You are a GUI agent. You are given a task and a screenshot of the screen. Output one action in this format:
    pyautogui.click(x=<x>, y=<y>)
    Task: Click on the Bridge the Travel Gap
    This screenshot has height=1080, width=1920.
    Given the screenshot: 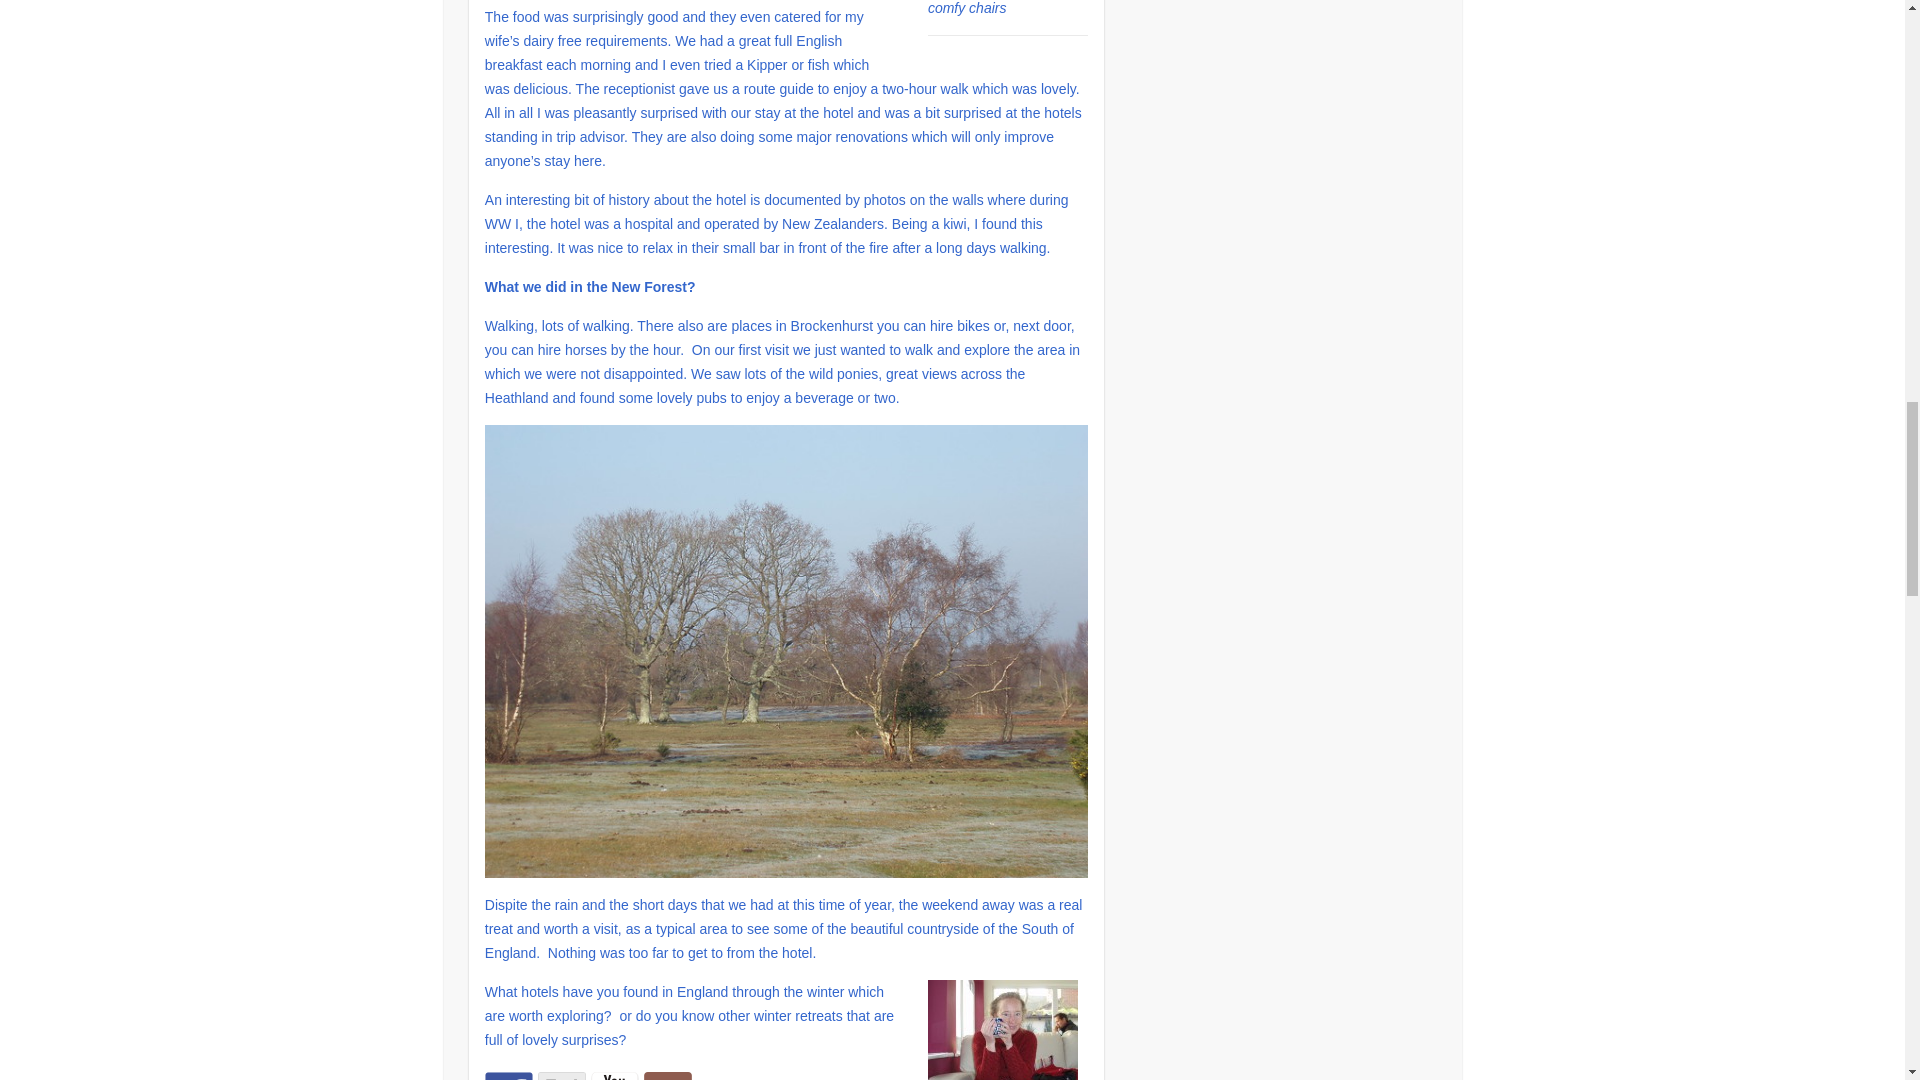 What is the action you would take?
    pyautogui.click(x=561, y=1076)
    